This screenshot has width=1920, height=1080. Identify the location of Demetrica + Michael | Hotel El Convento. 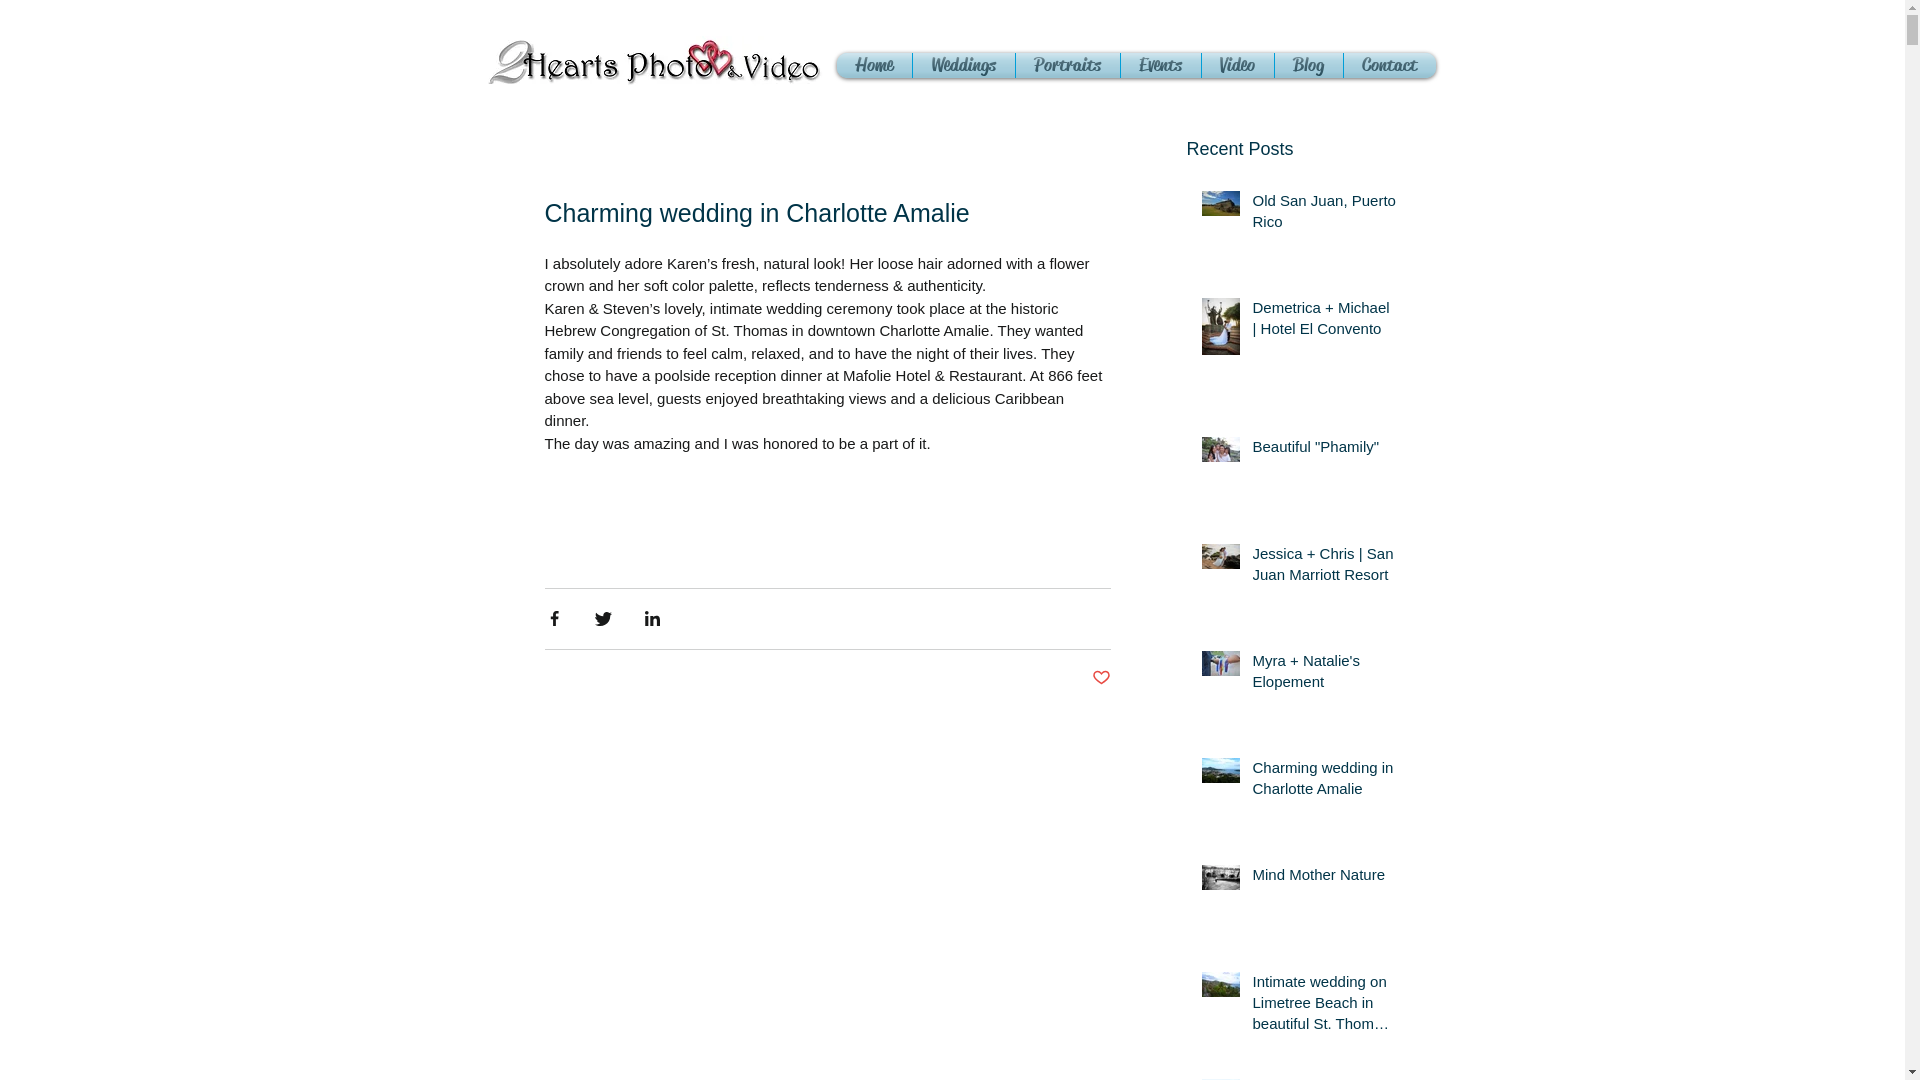
(1324, 322).